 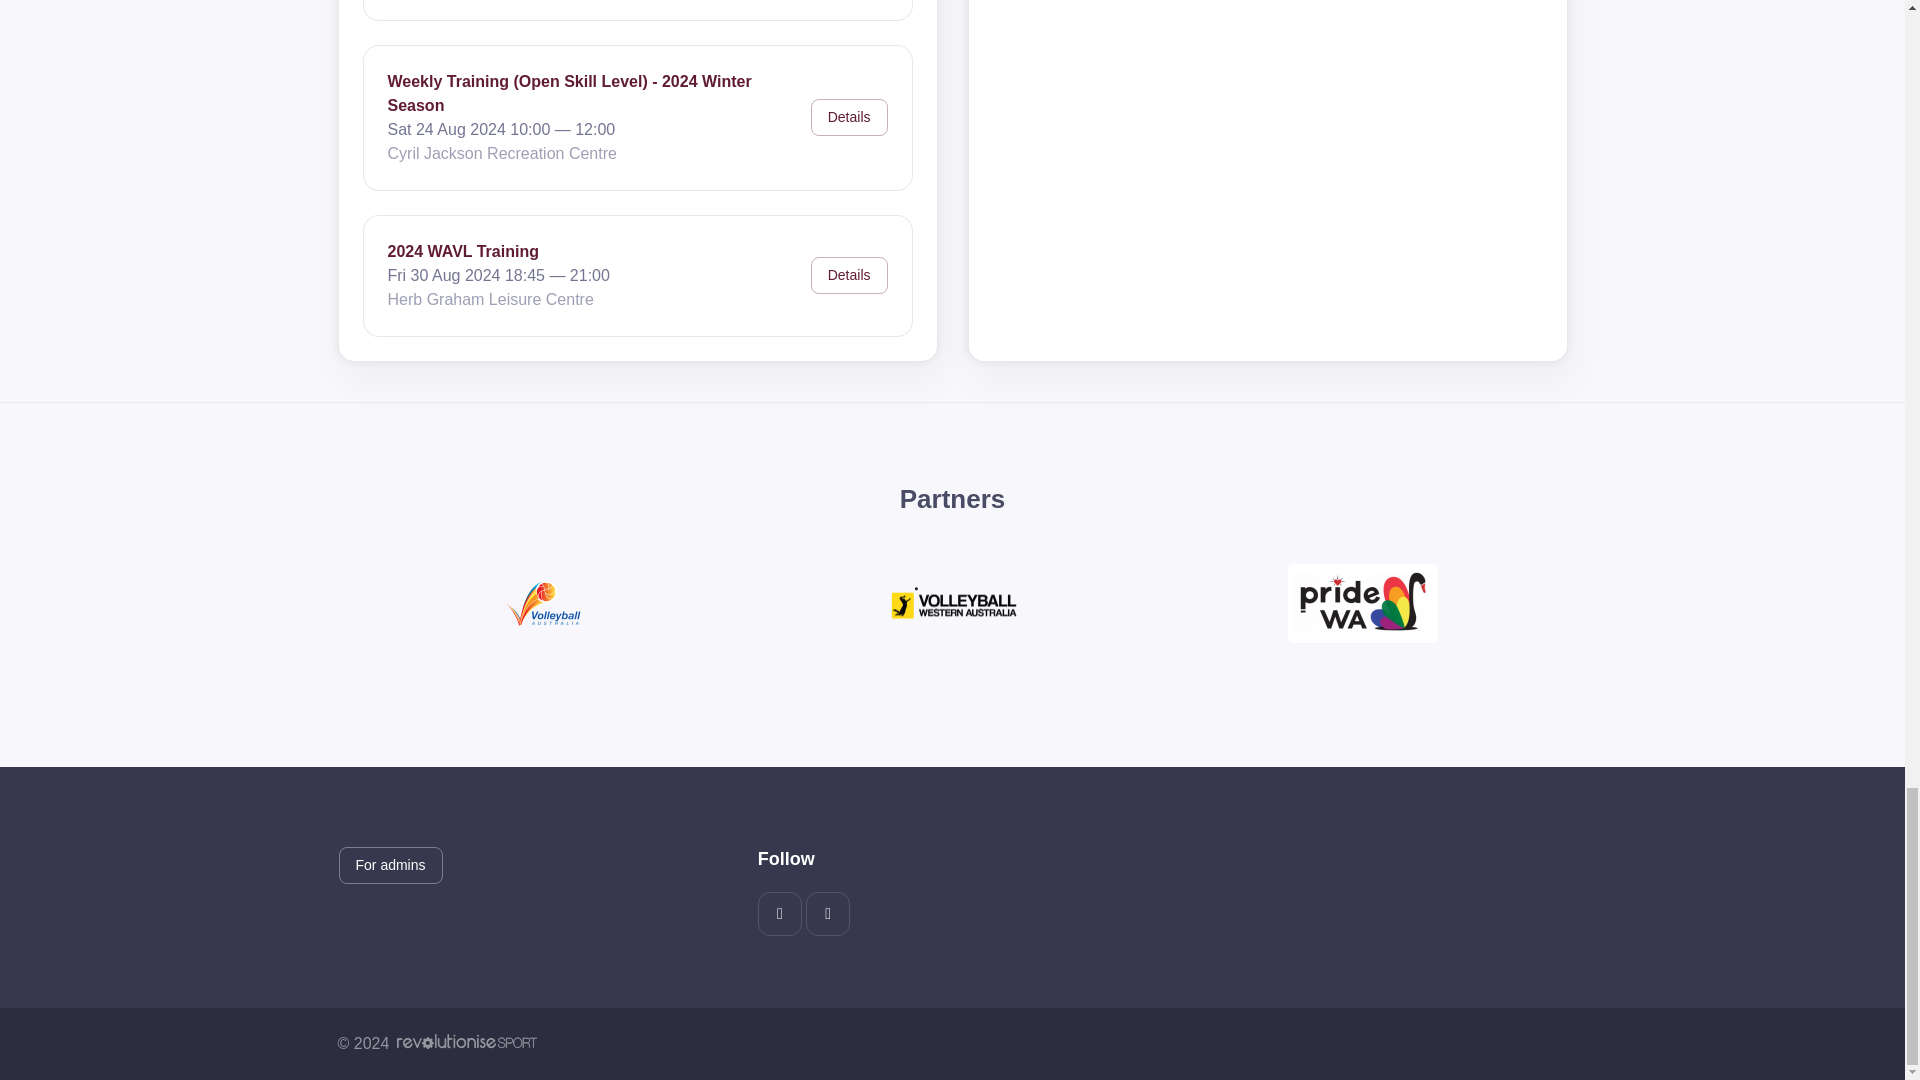 I want to click on Volleyball WA, so click(x=952, y=604).